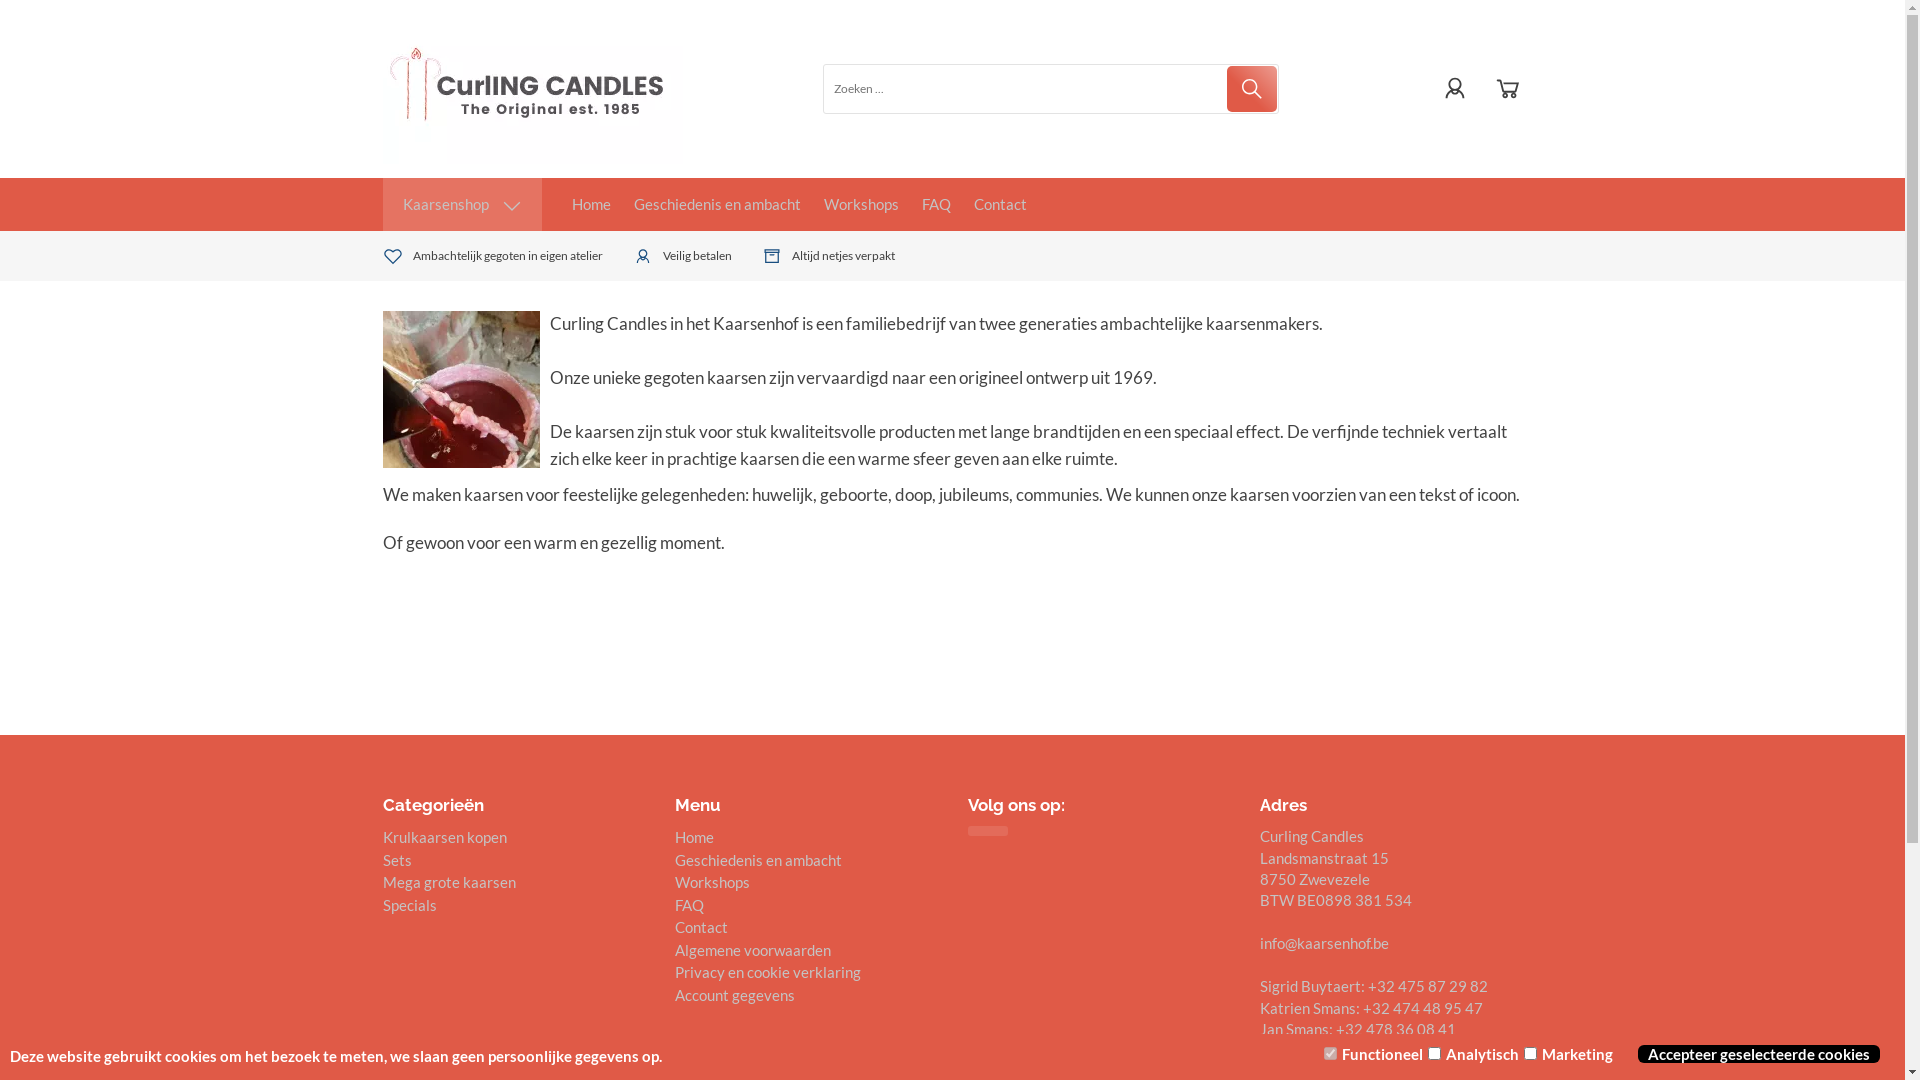 The image size is (1920, 1080). What do you see at coordinates (862, 204) in the screenshot?
I see `Workshops` at bounding box center [862, 204].